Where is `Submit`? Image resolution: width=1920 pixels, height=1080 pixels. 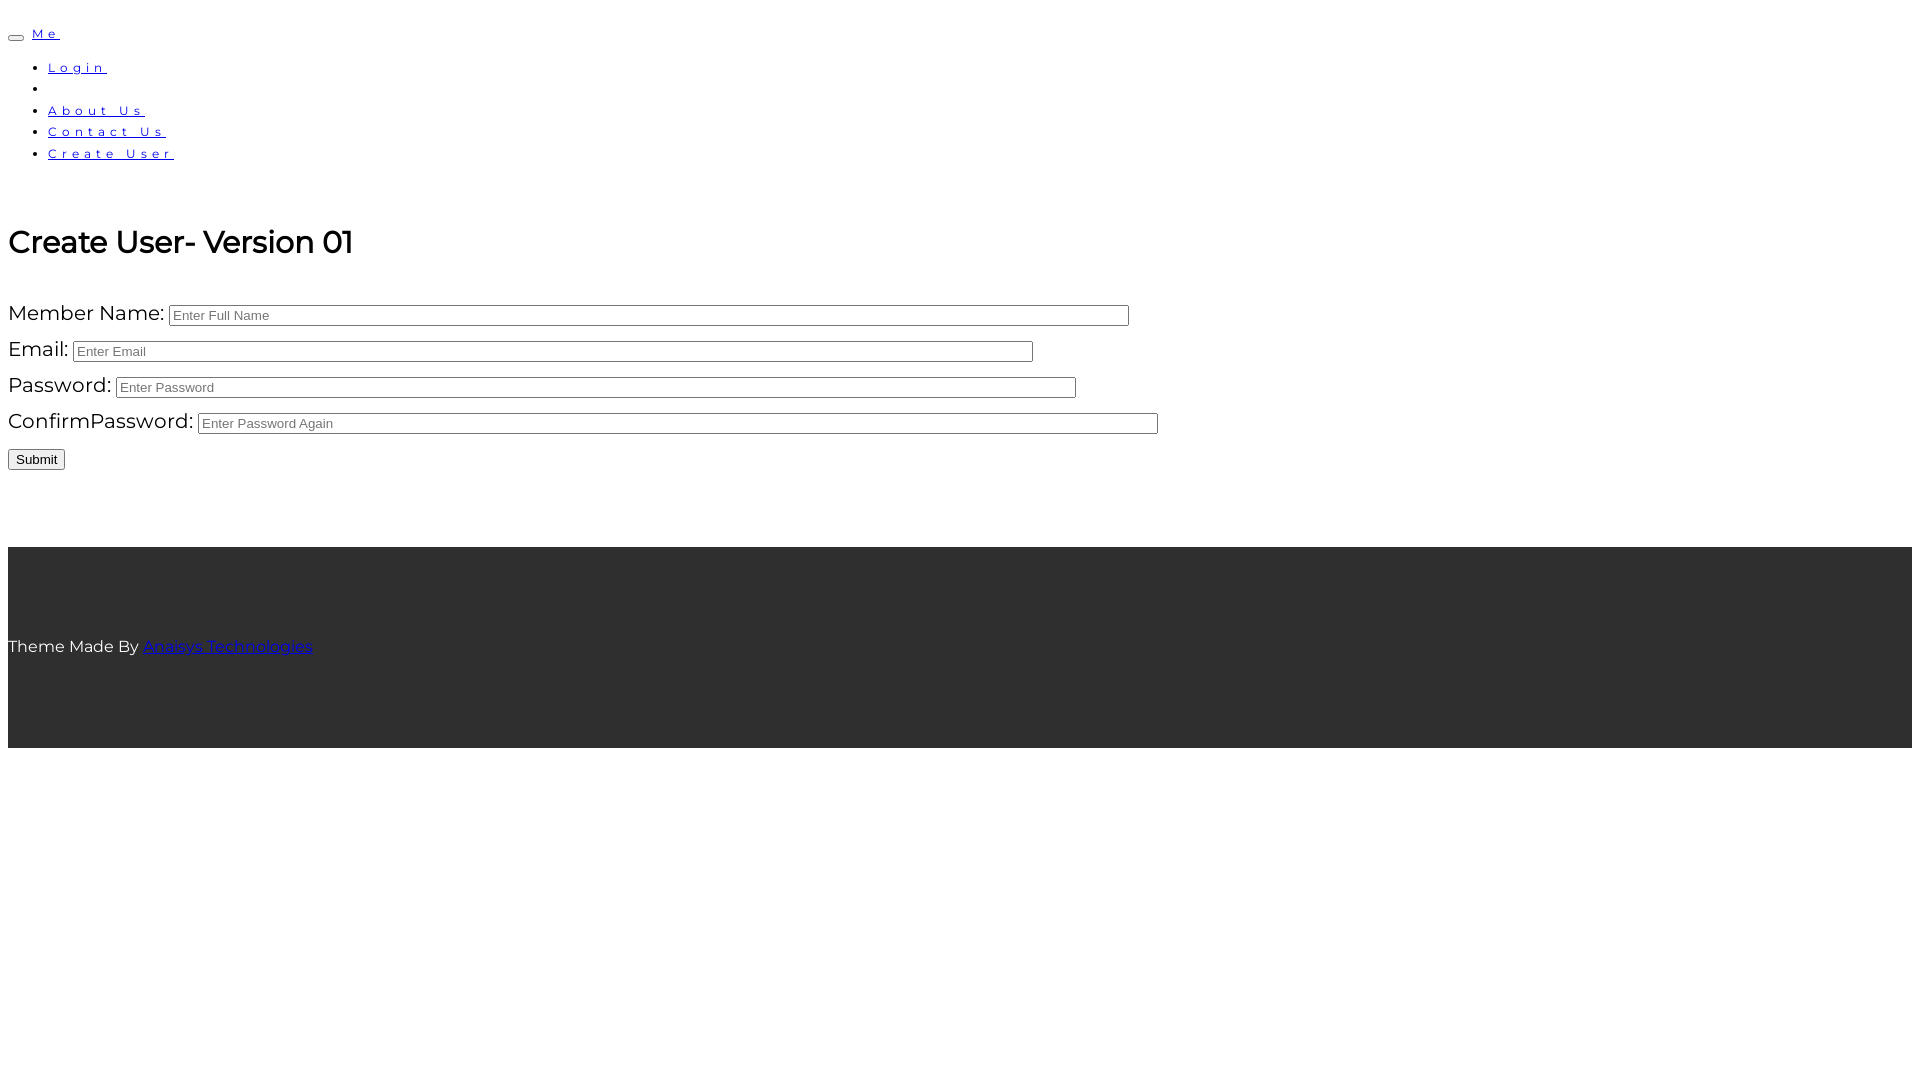 Submit is located at coordinates (36, 460).